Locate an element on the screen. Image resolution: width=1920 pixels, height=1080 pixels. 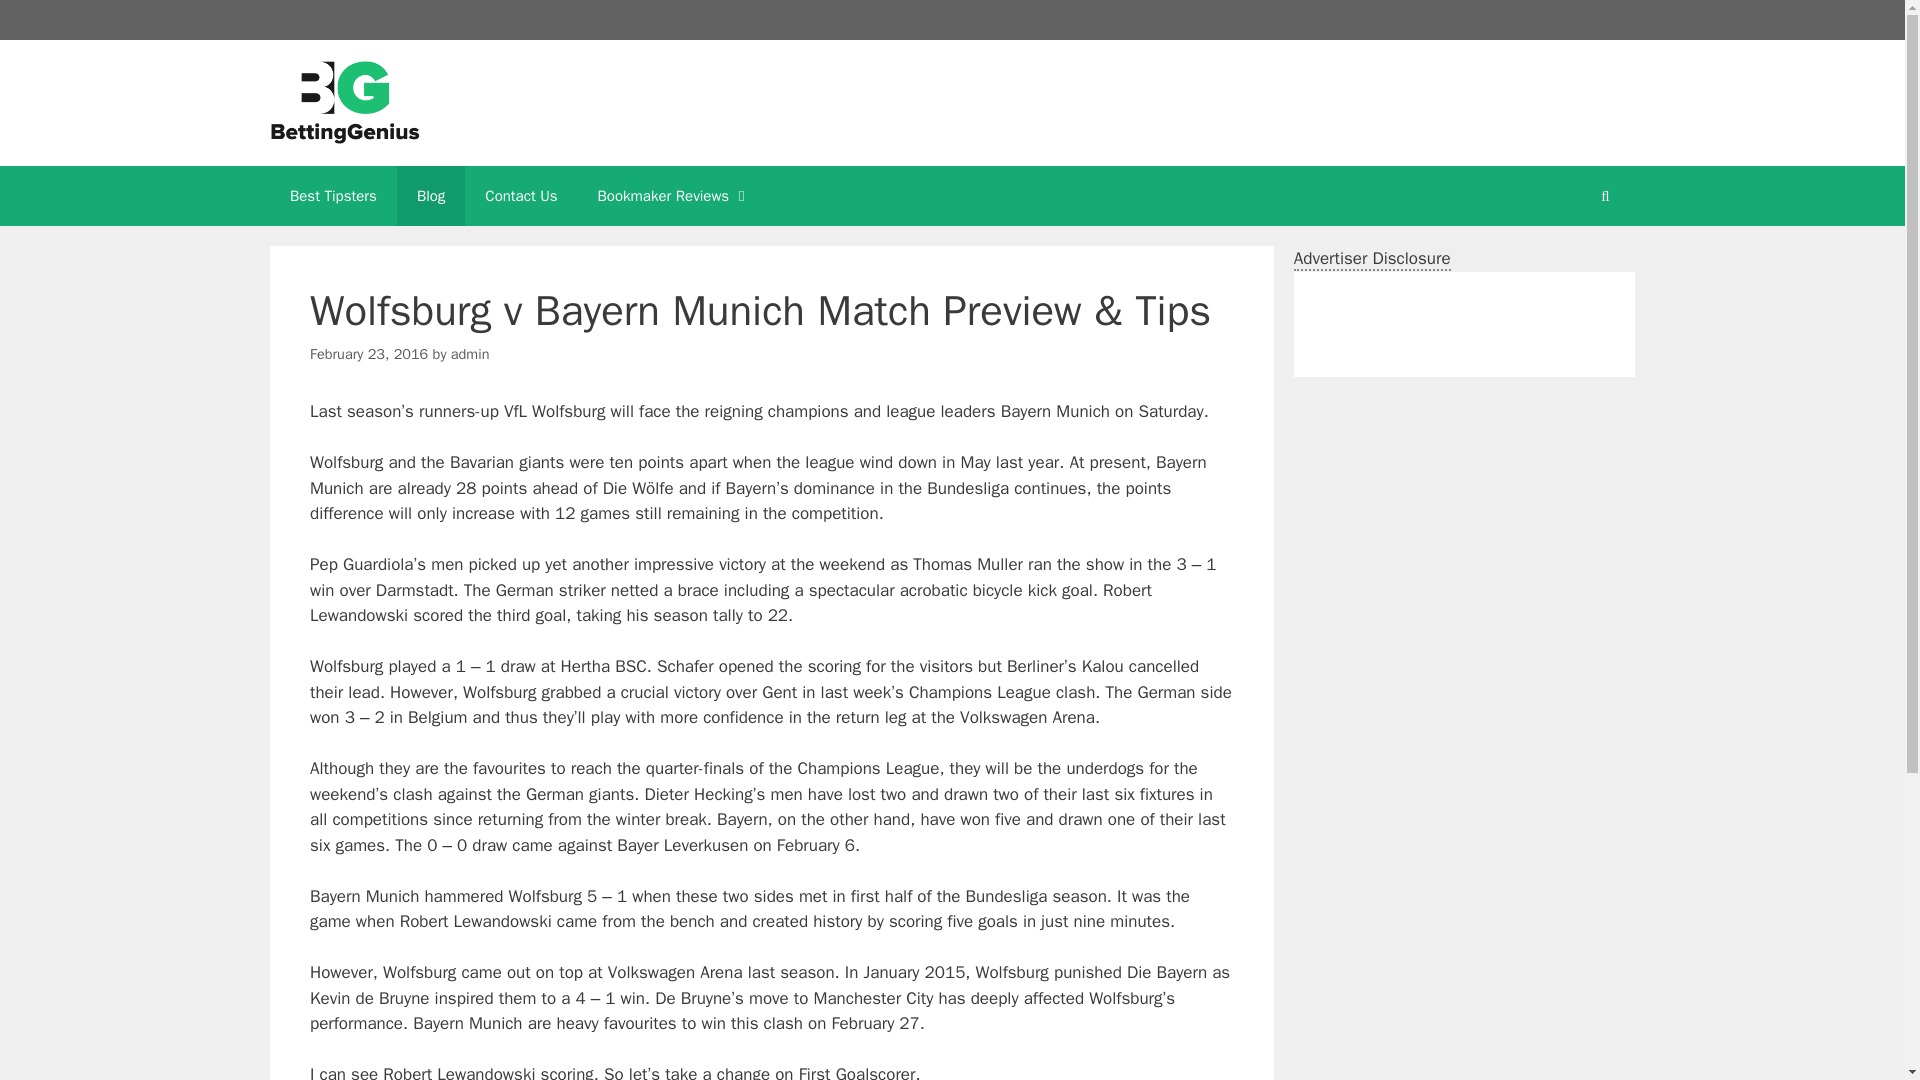
Best Tipsters is located at coordinates (334, 196).